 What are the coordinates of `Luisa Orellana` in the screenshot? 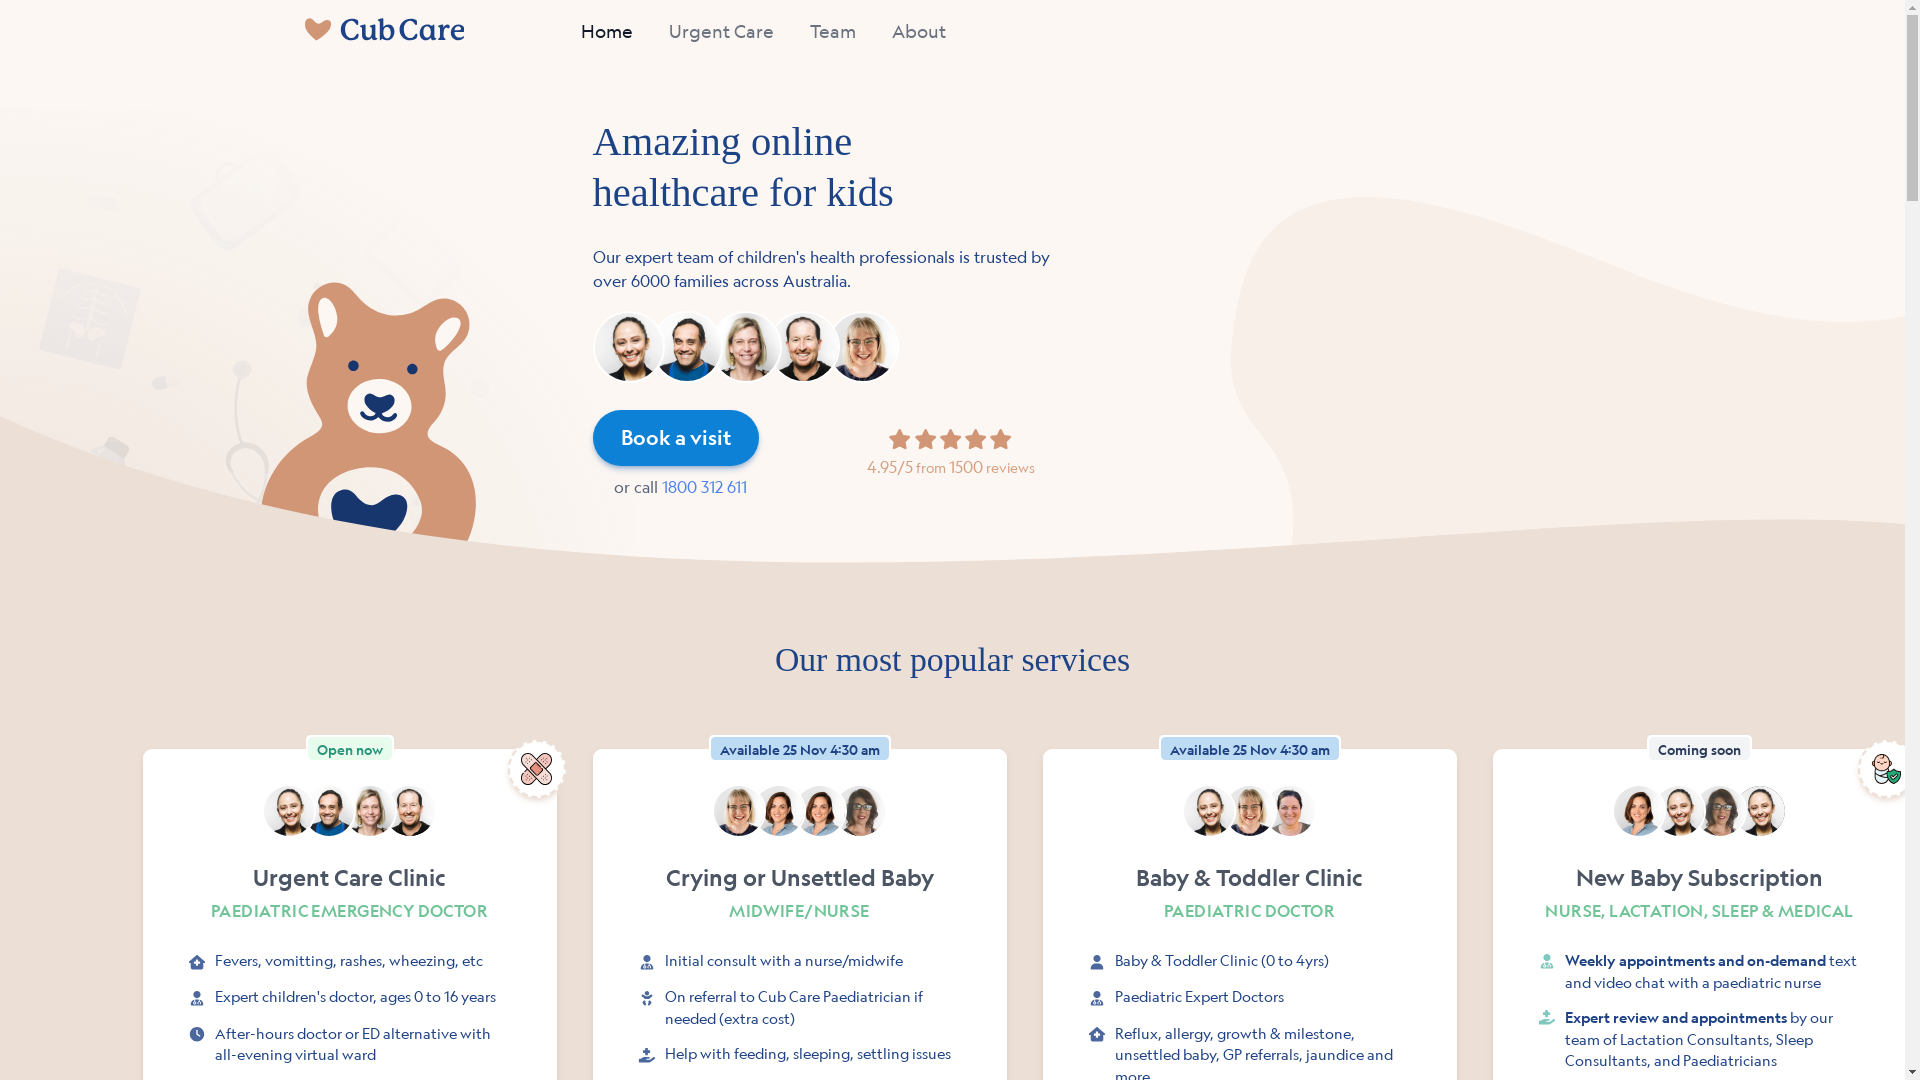 It's located at (1209, 811).